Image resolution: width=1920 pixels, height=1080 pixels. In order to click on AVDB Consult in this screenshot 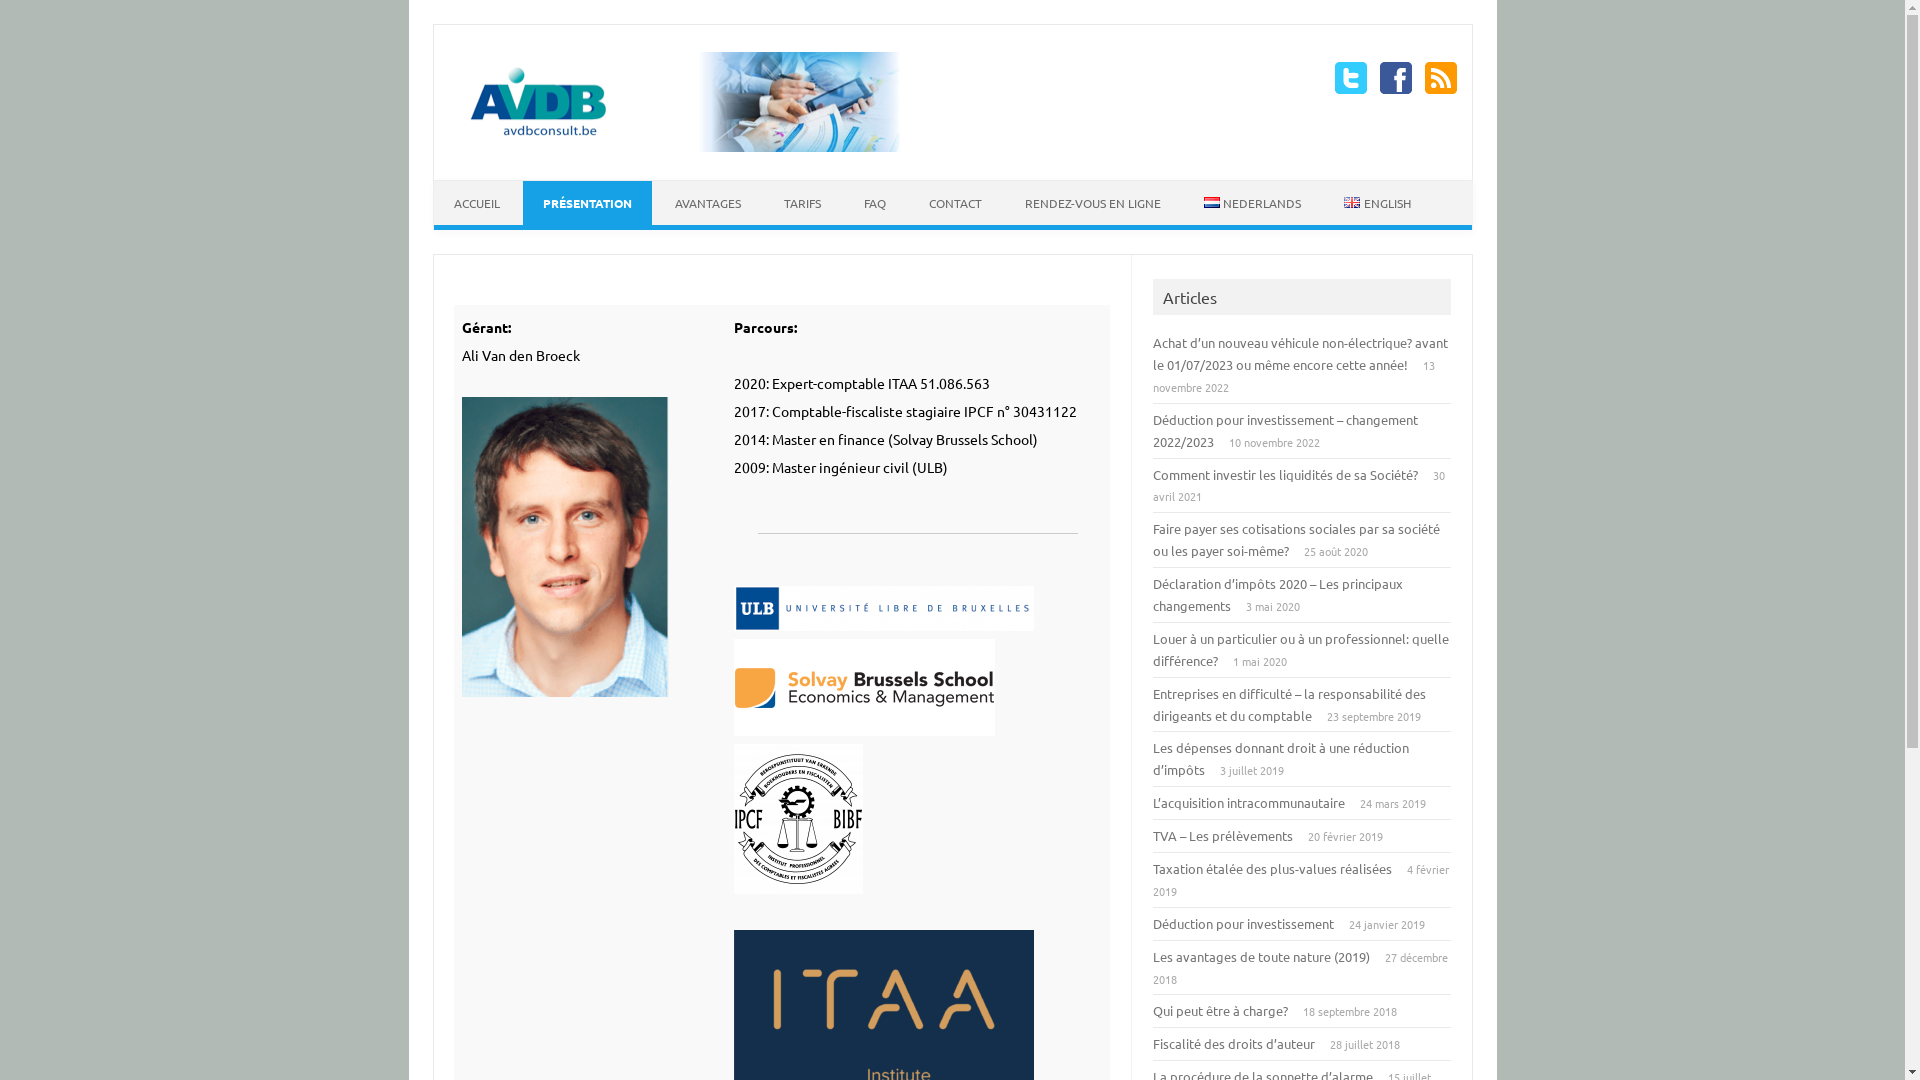, I will do `click(707, 146)`.